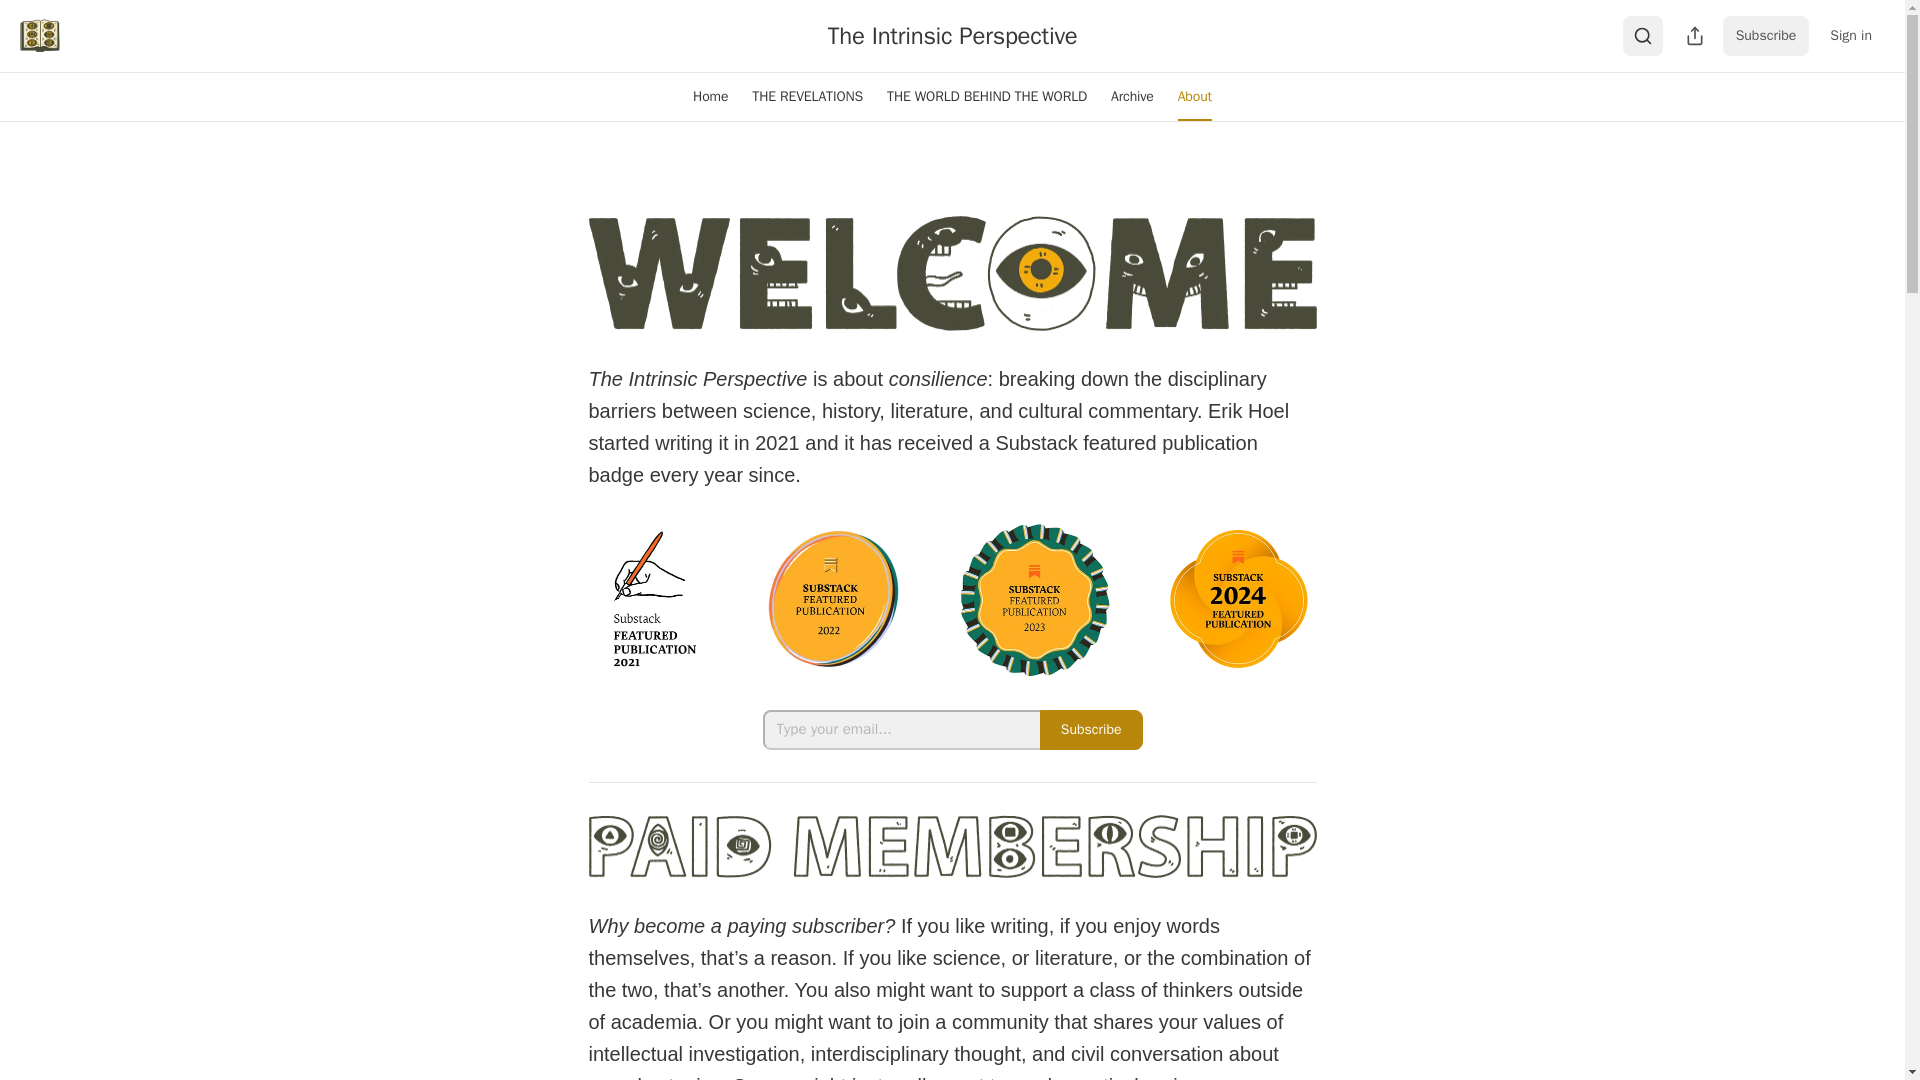 This screenshot has height=1080, width=1920. Describe the element at coordinates (807, 96) in the screenshot. I see `THE REVELATIONS` at that location.